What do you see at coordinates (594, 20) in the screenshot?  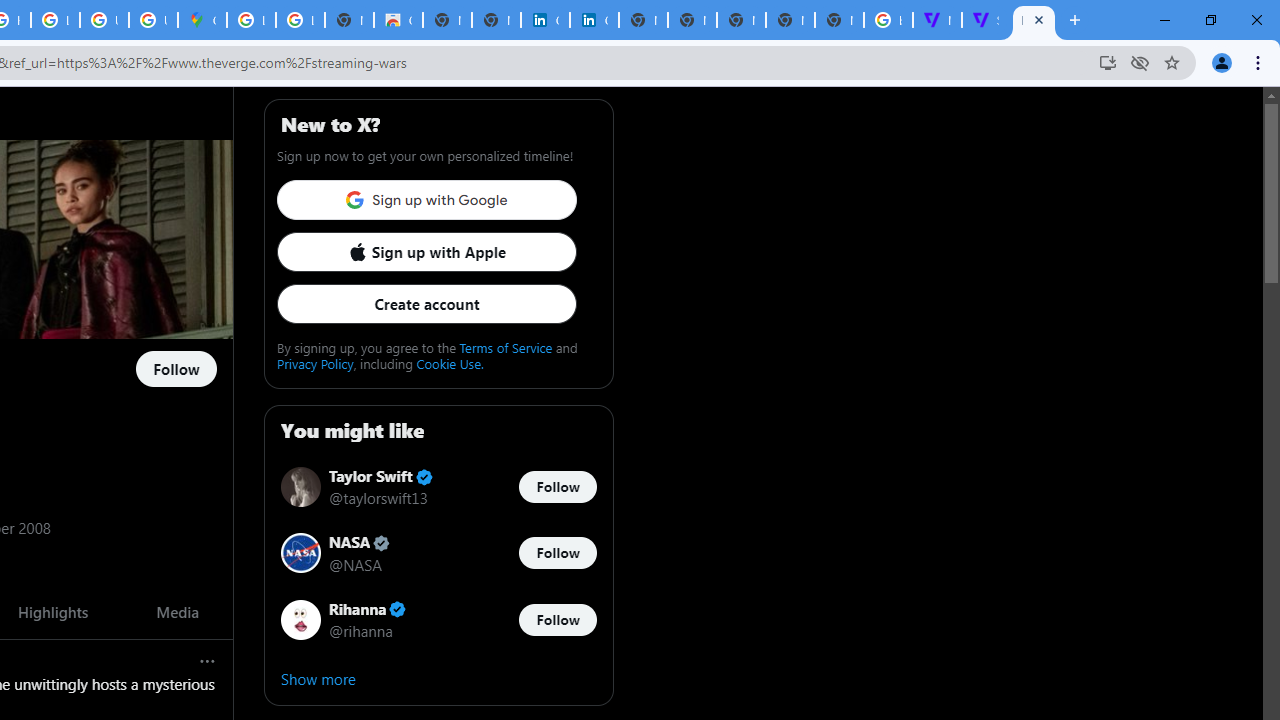 I see `Cookie Policy | LinkedIn` at bounding box center [594, 20].